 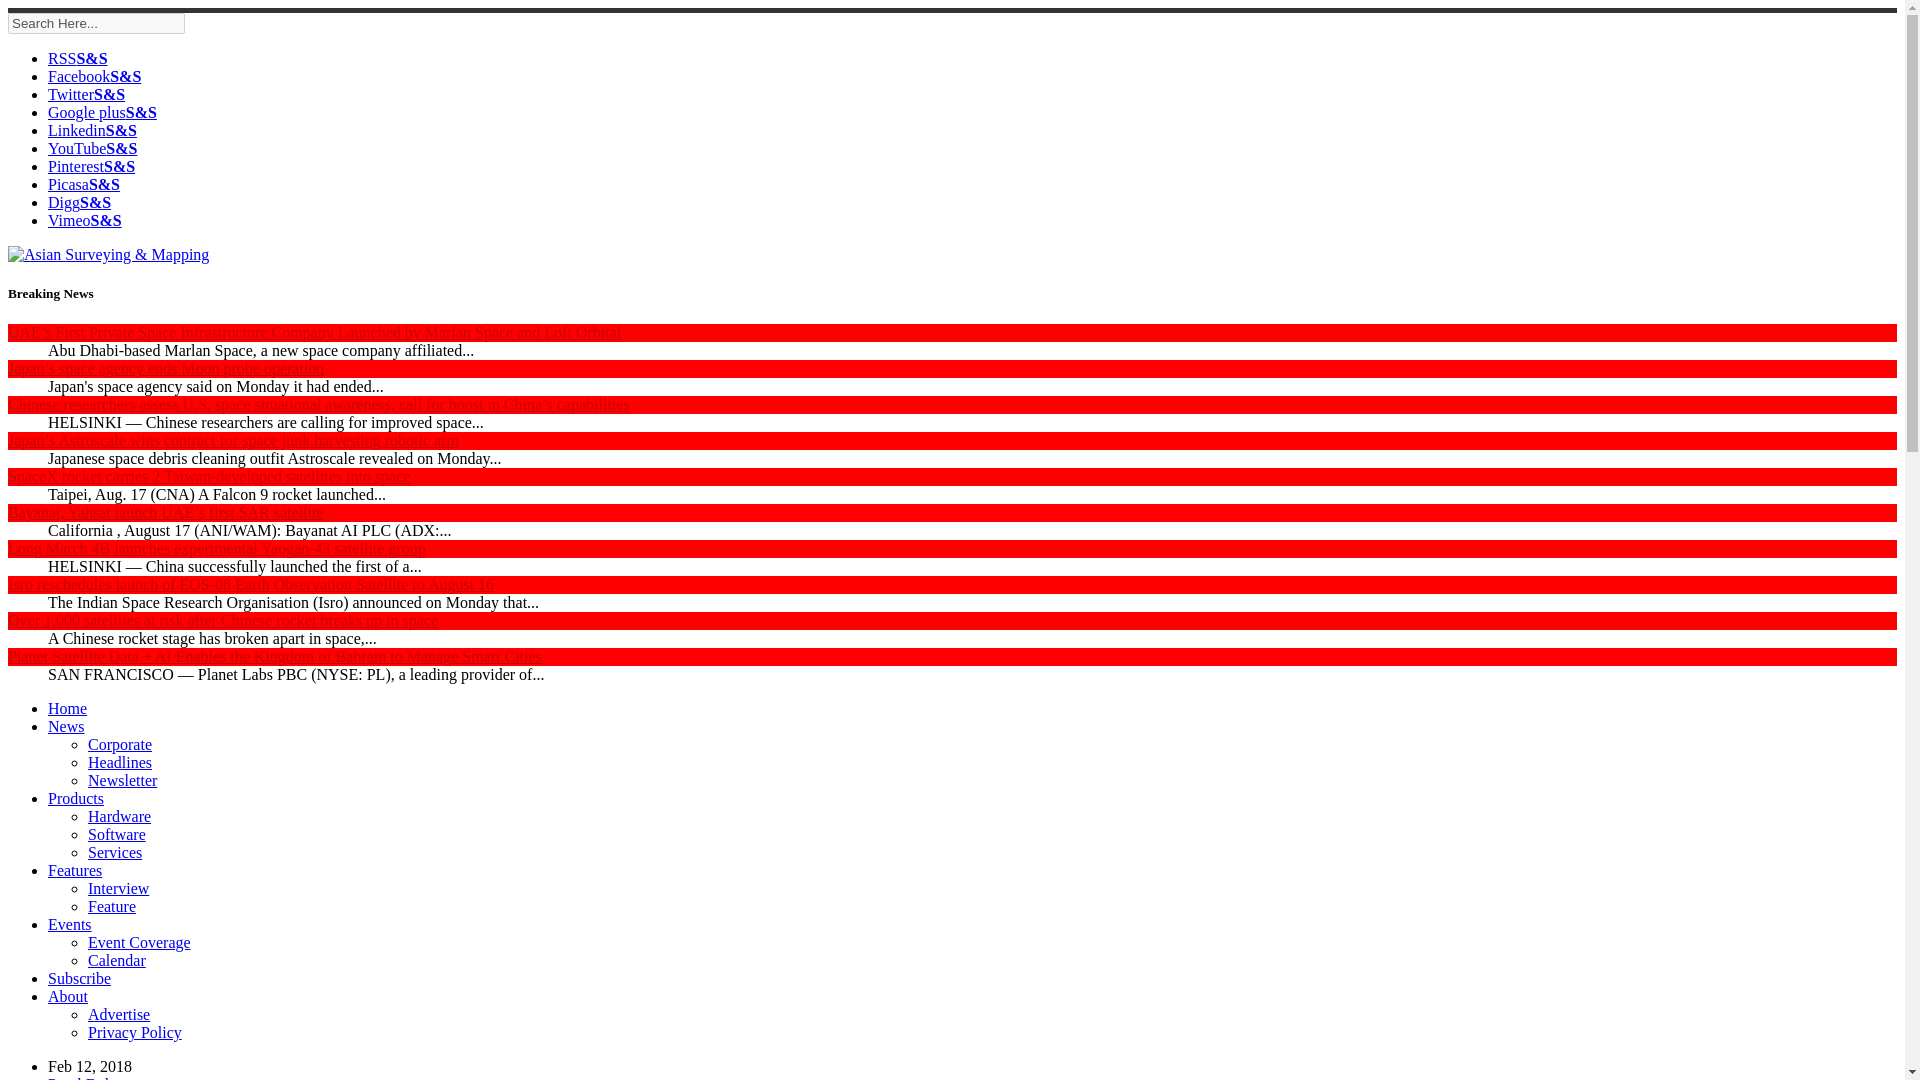 I want to click on Facebook, so click(x=94, y=76).